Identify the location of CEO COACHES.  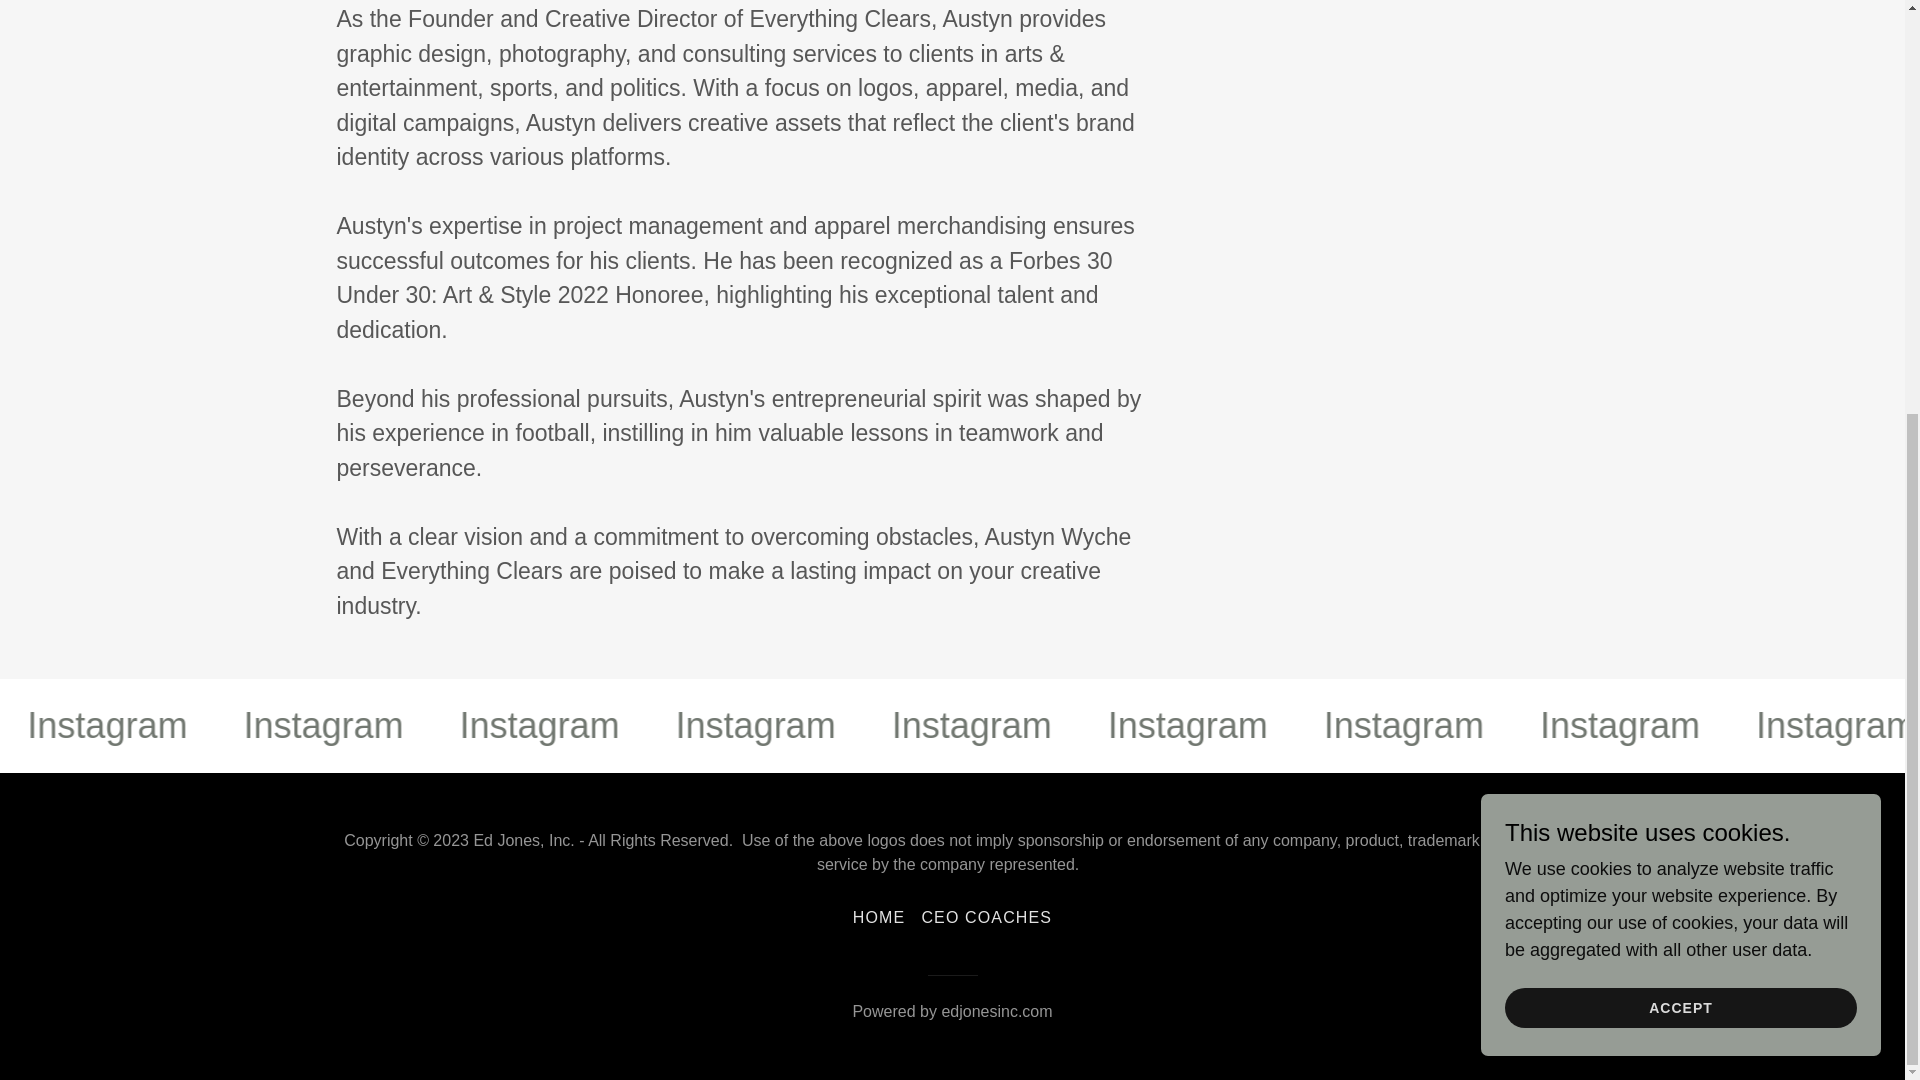
(986, 918).